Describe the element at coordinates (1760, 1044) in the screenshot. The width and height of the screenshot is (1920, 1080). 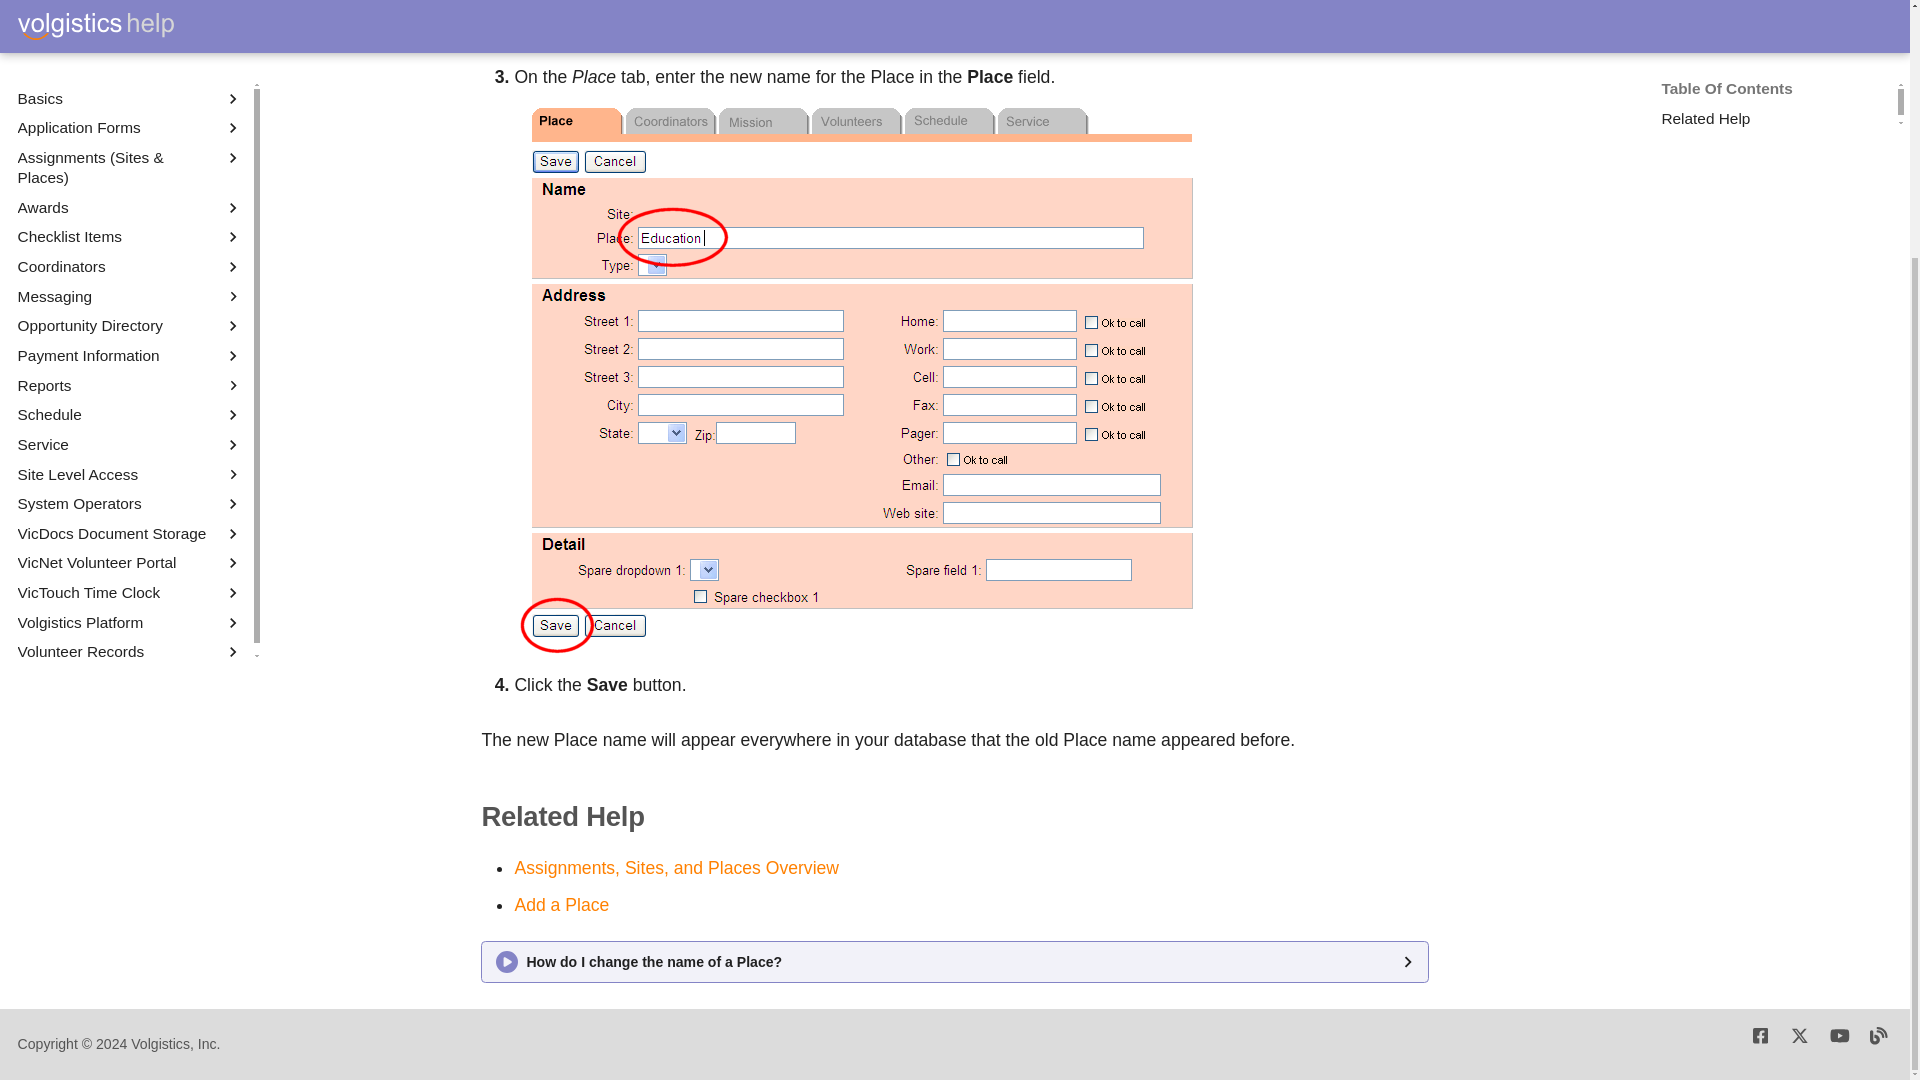
I see `www.facebook.com` at that location.